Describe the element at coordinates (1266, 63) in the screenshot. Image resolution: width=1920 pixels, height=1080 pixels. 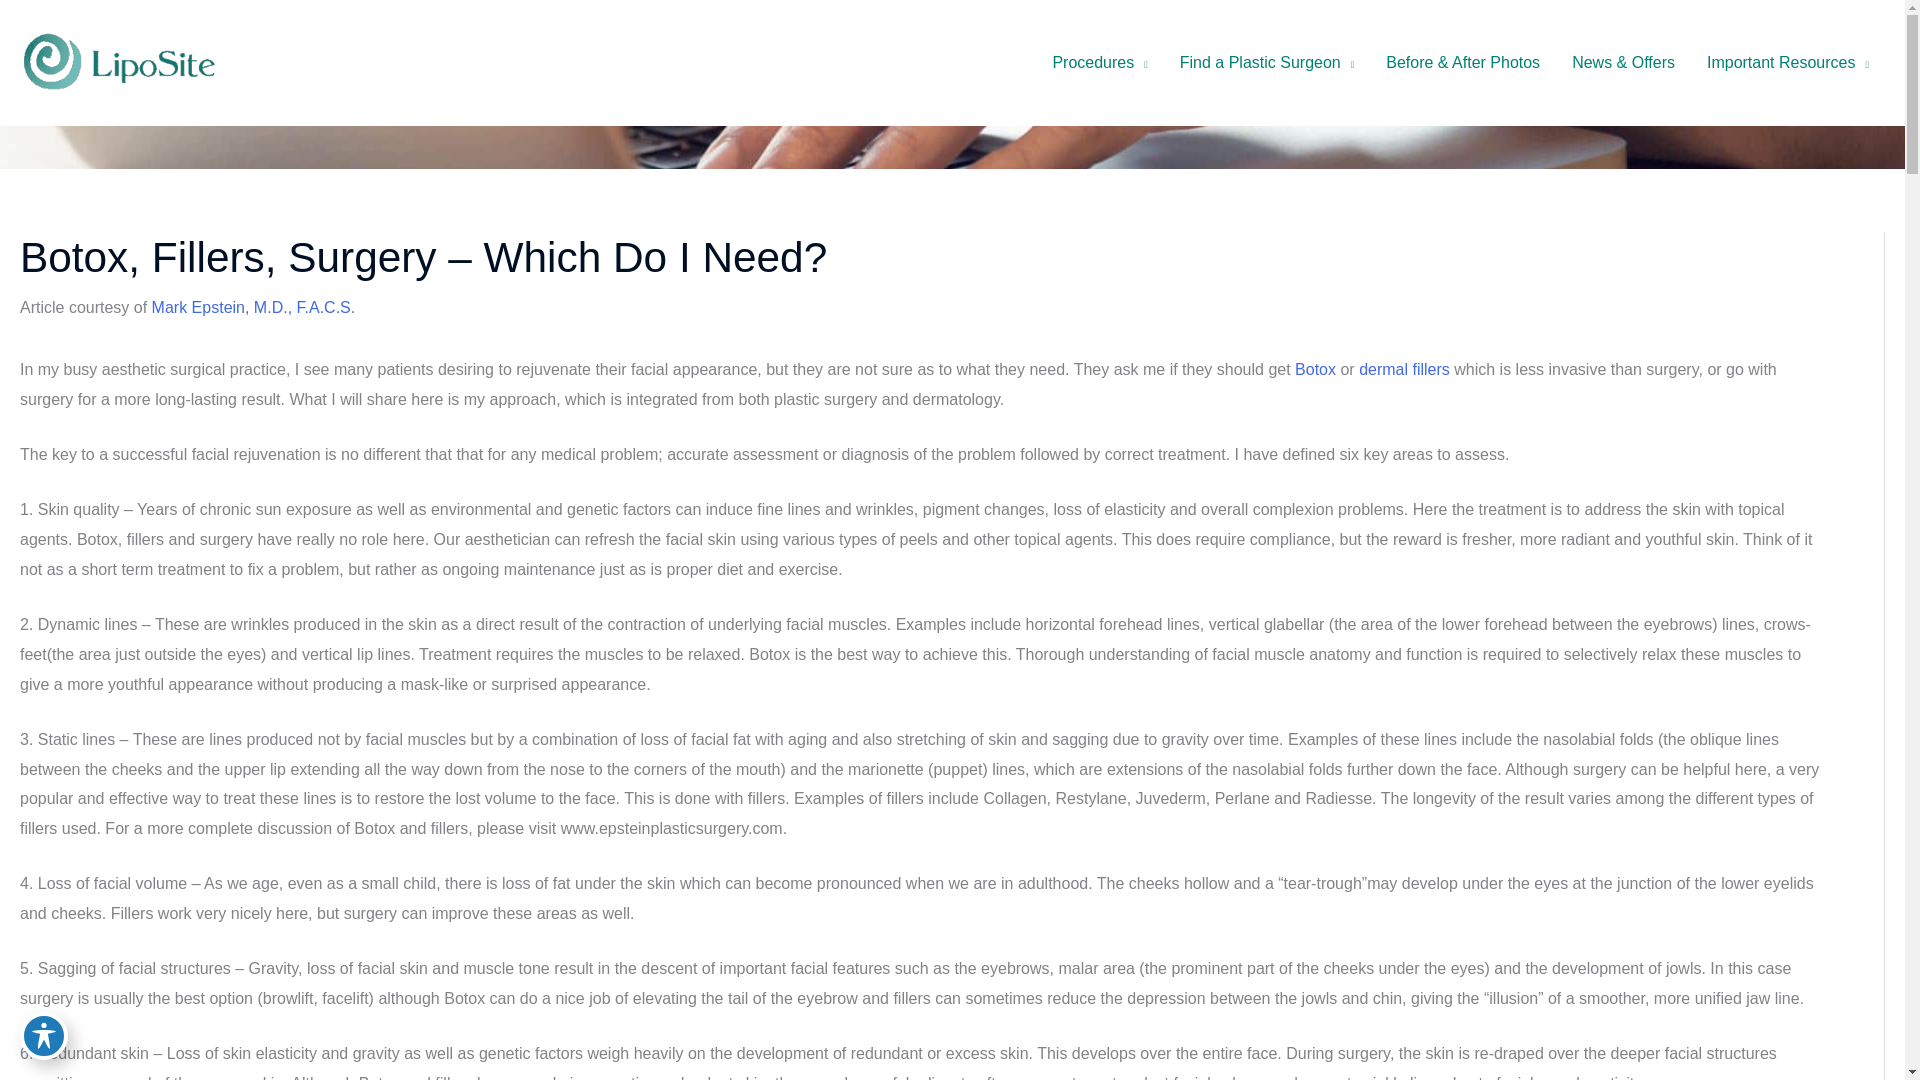
I see `Find a Plastic Surgeon` at that location.